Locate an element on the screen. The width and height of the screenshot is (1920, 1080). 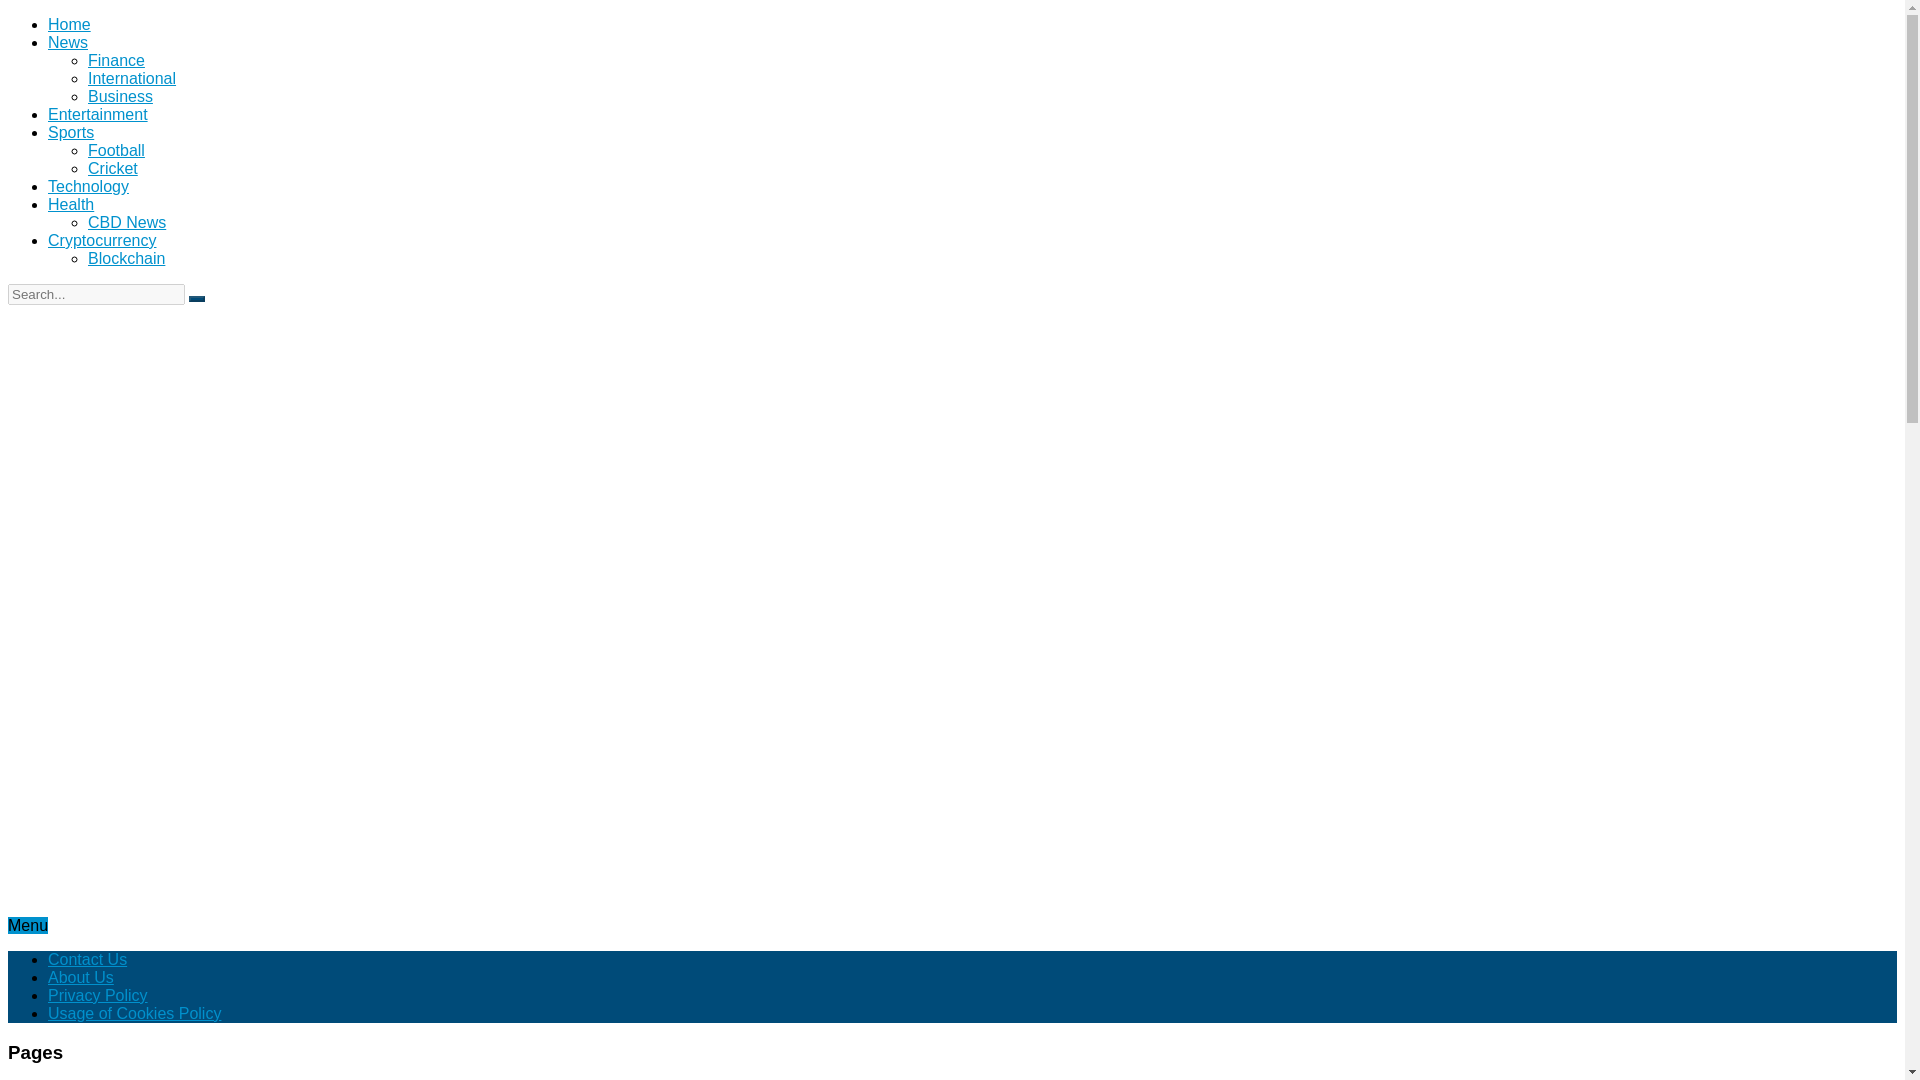
Privacy Policy is located at coordinates (98, 996).